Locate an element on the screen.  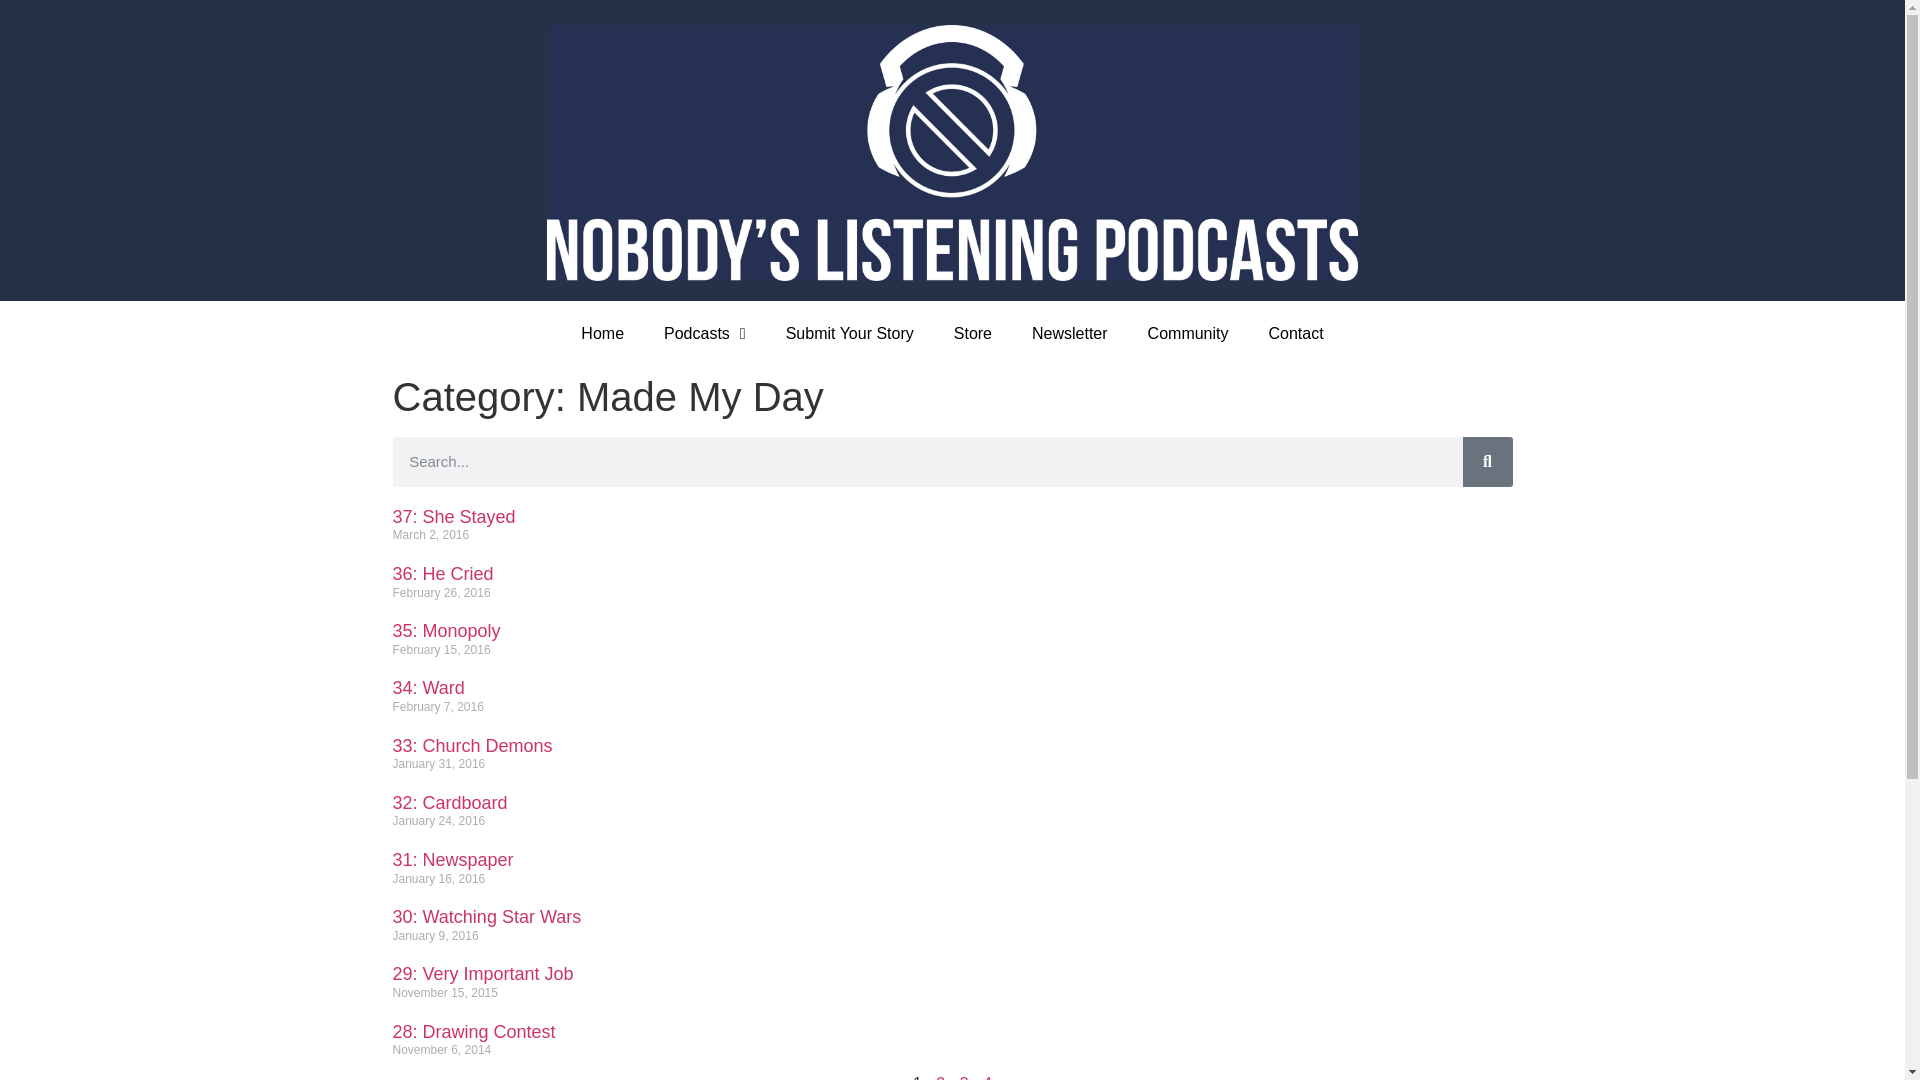
35: Monopoly is located at coordinates (445, 631).